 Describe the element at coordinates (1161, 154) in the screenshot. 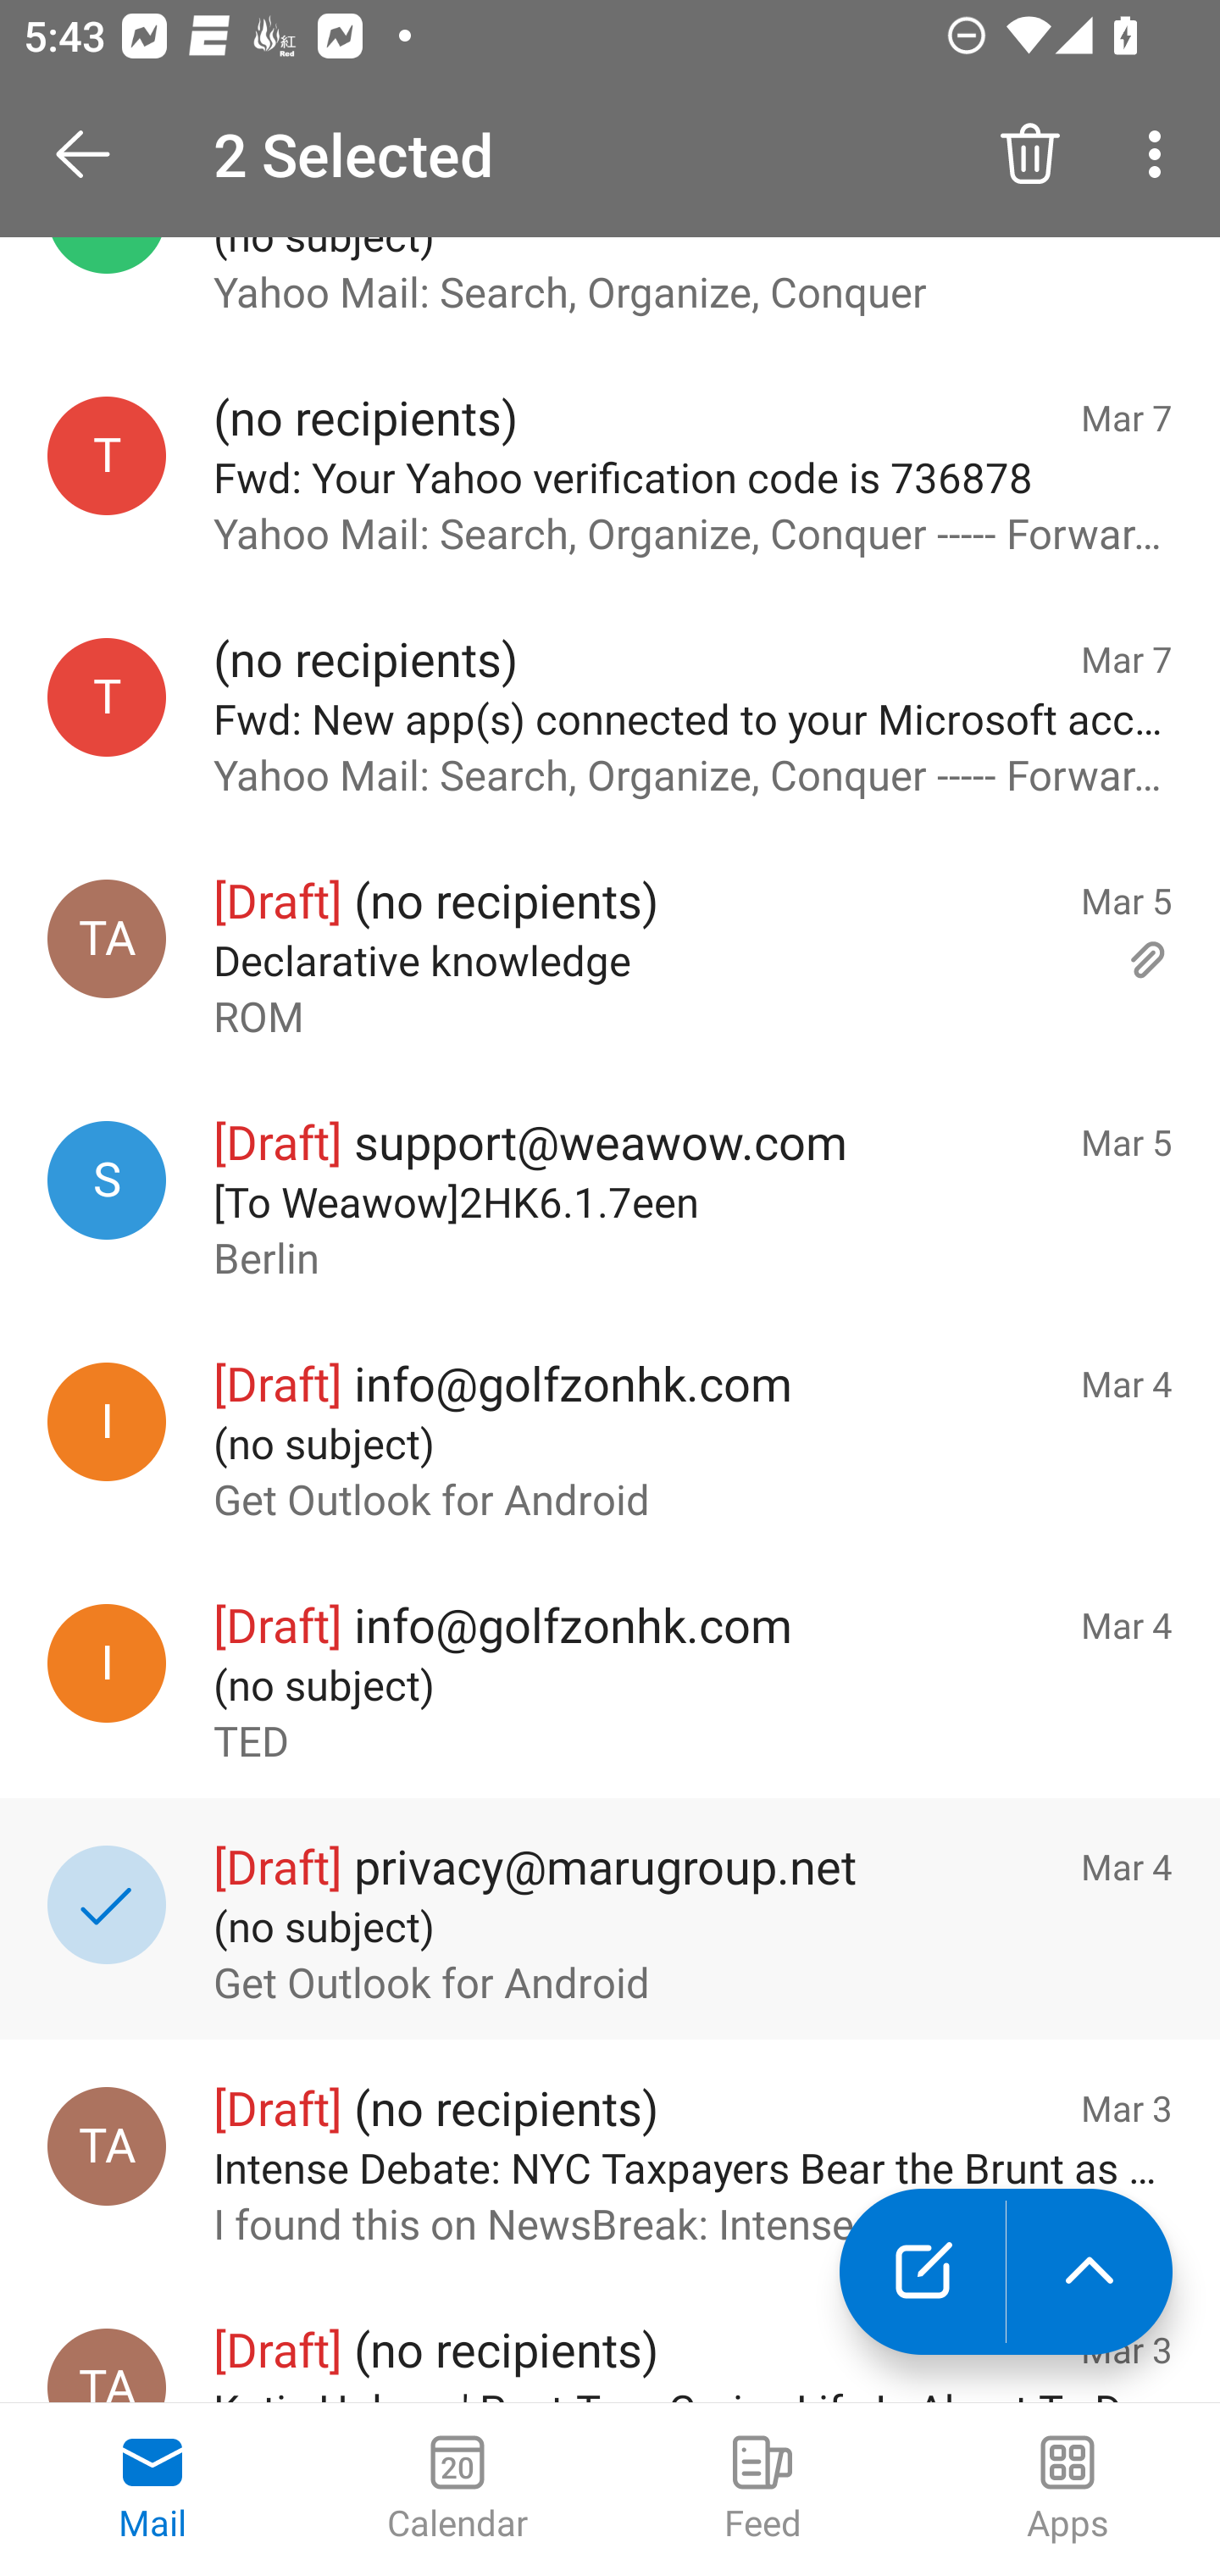

I see `More options` at that location.